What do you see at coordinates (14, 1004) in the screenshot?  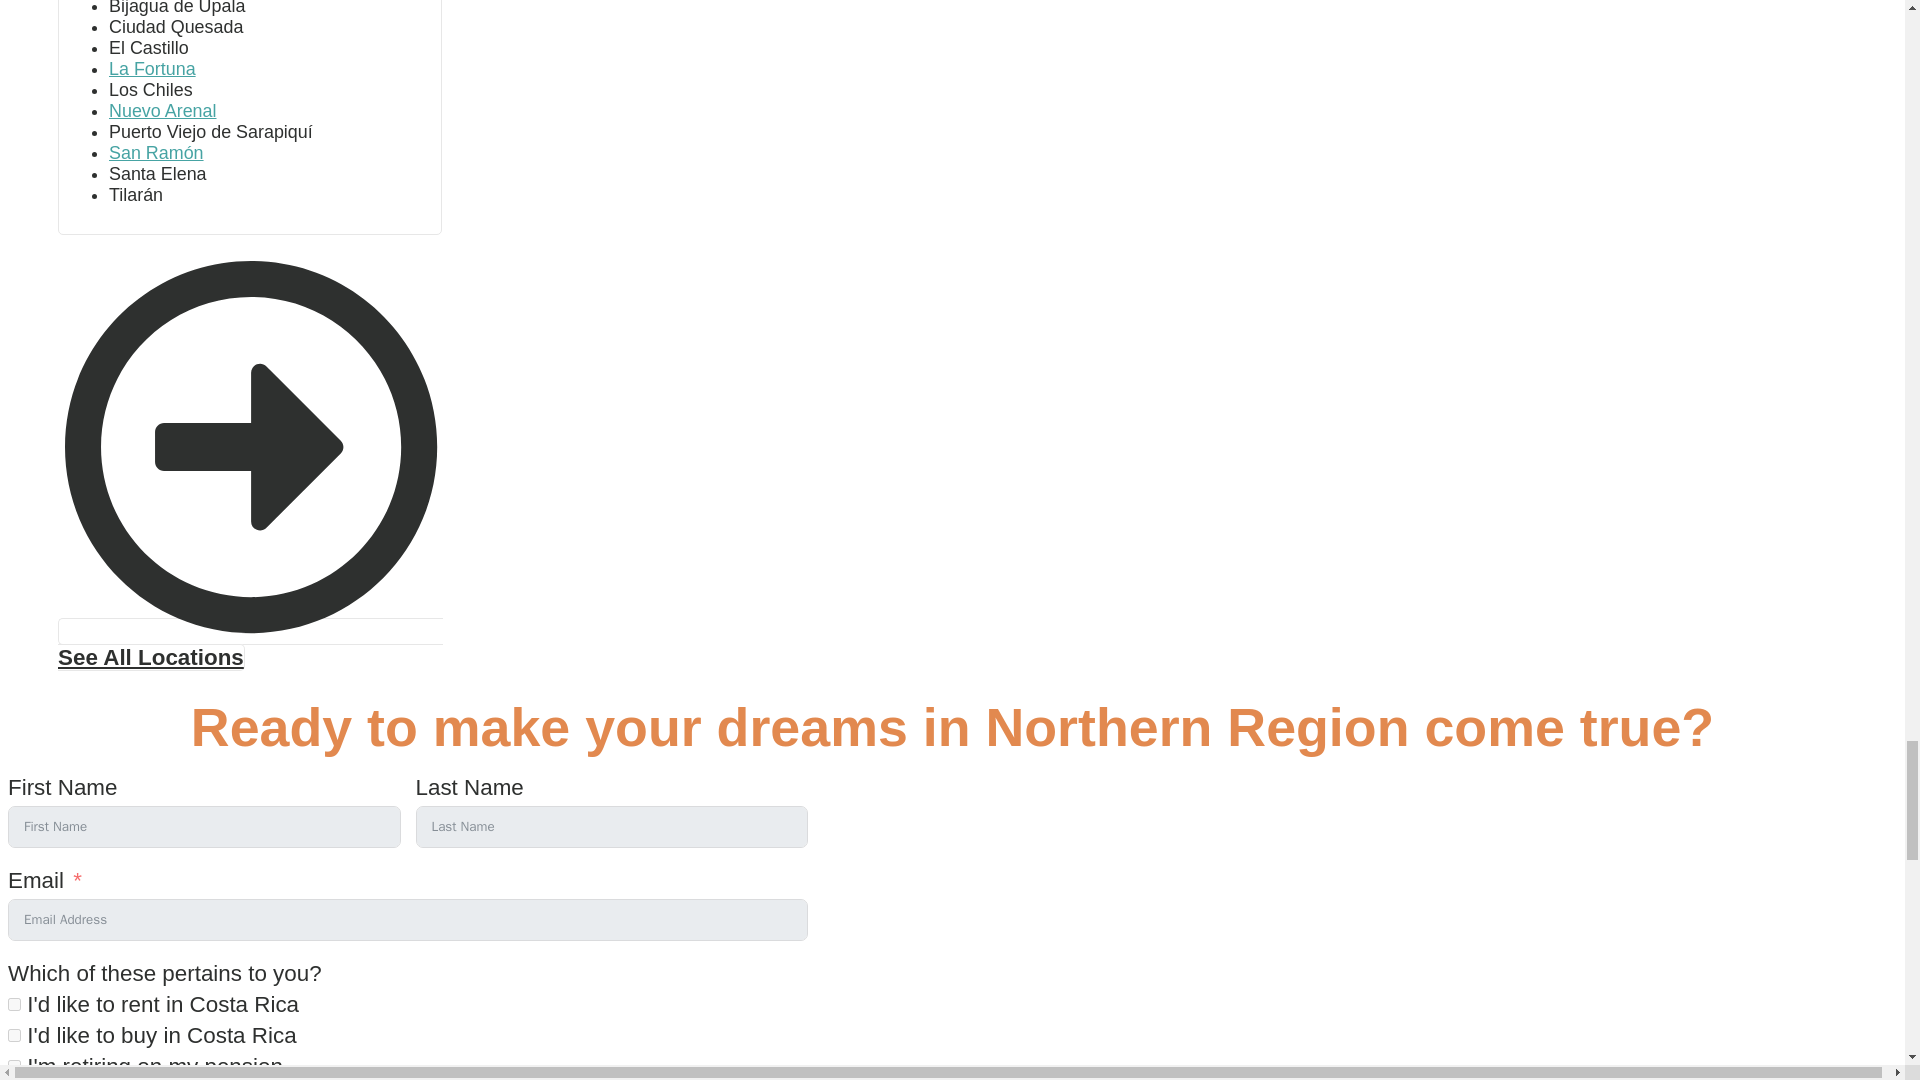 I see `I'd like to rent in Costa Rica` at bounding box center [14, 1004].